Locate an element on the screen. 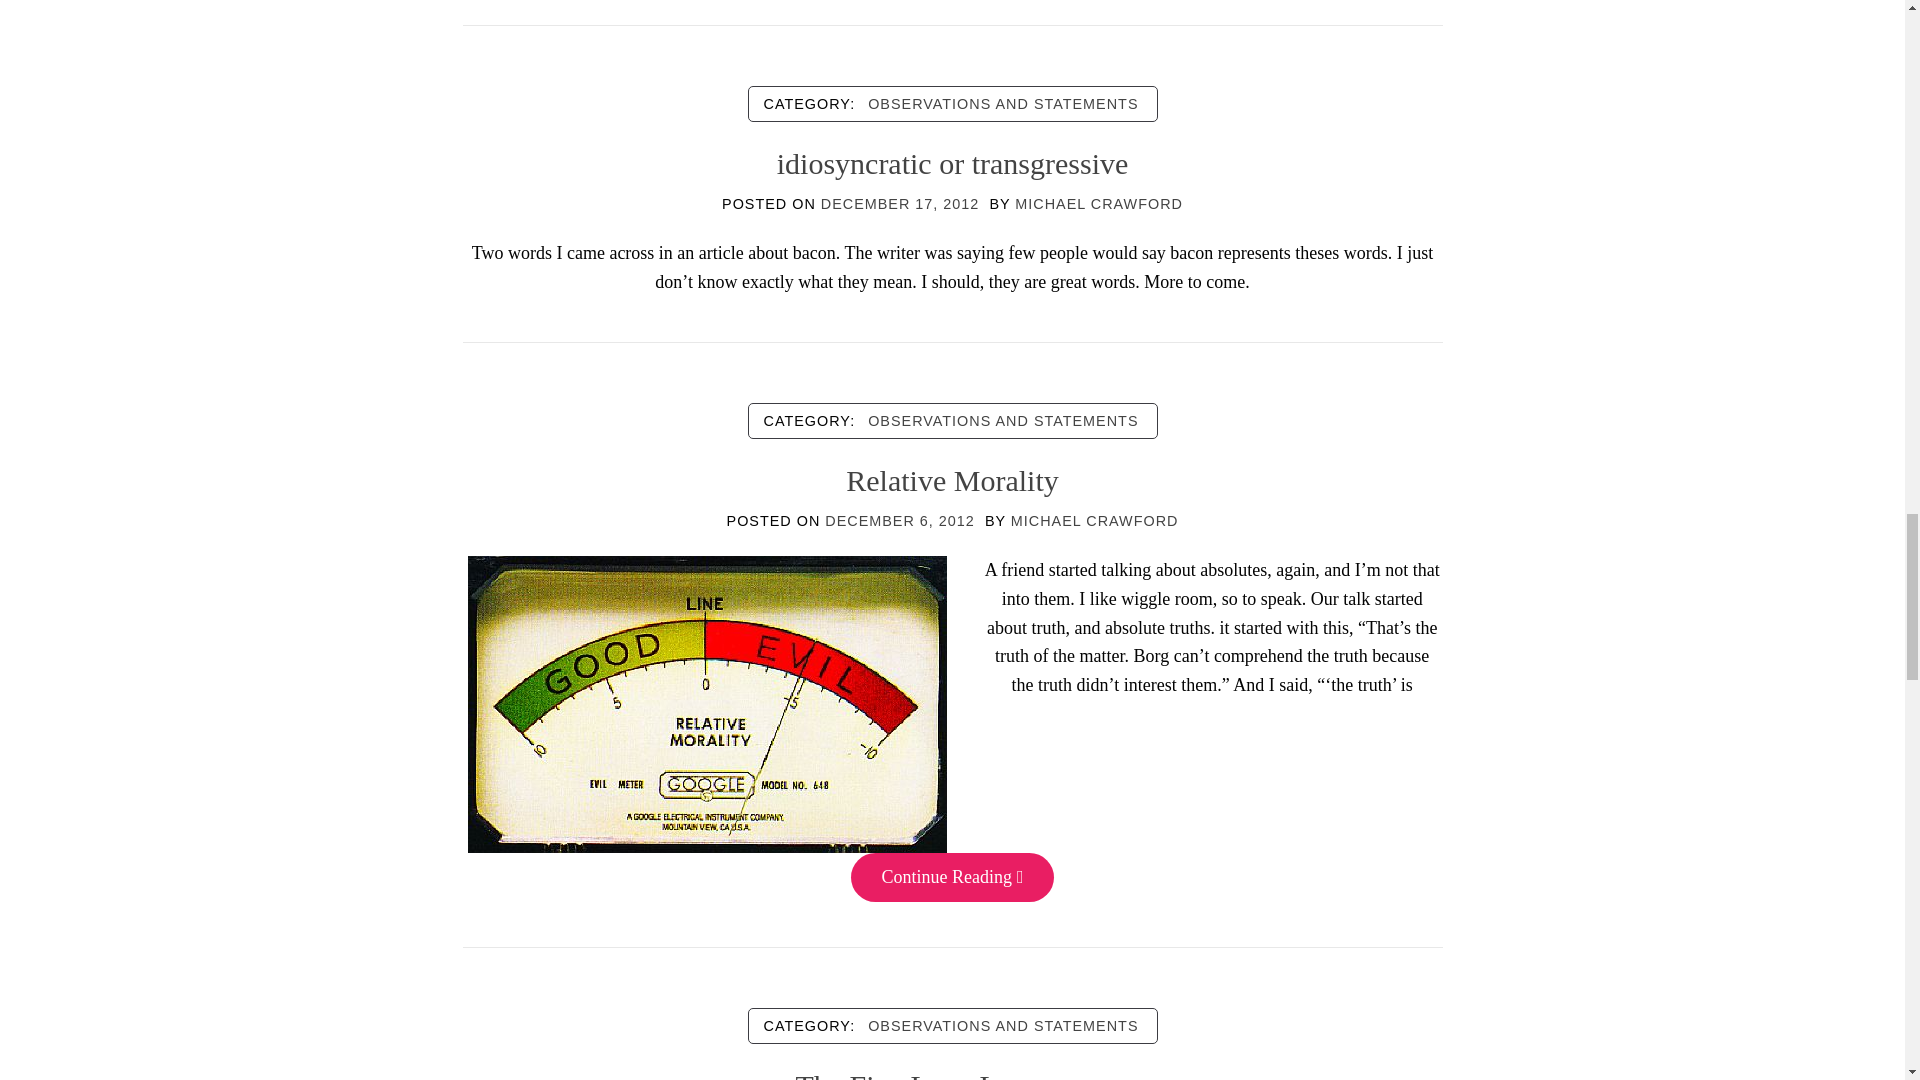  idiosyncratic or transgressive is located at coordinates (952, 163).